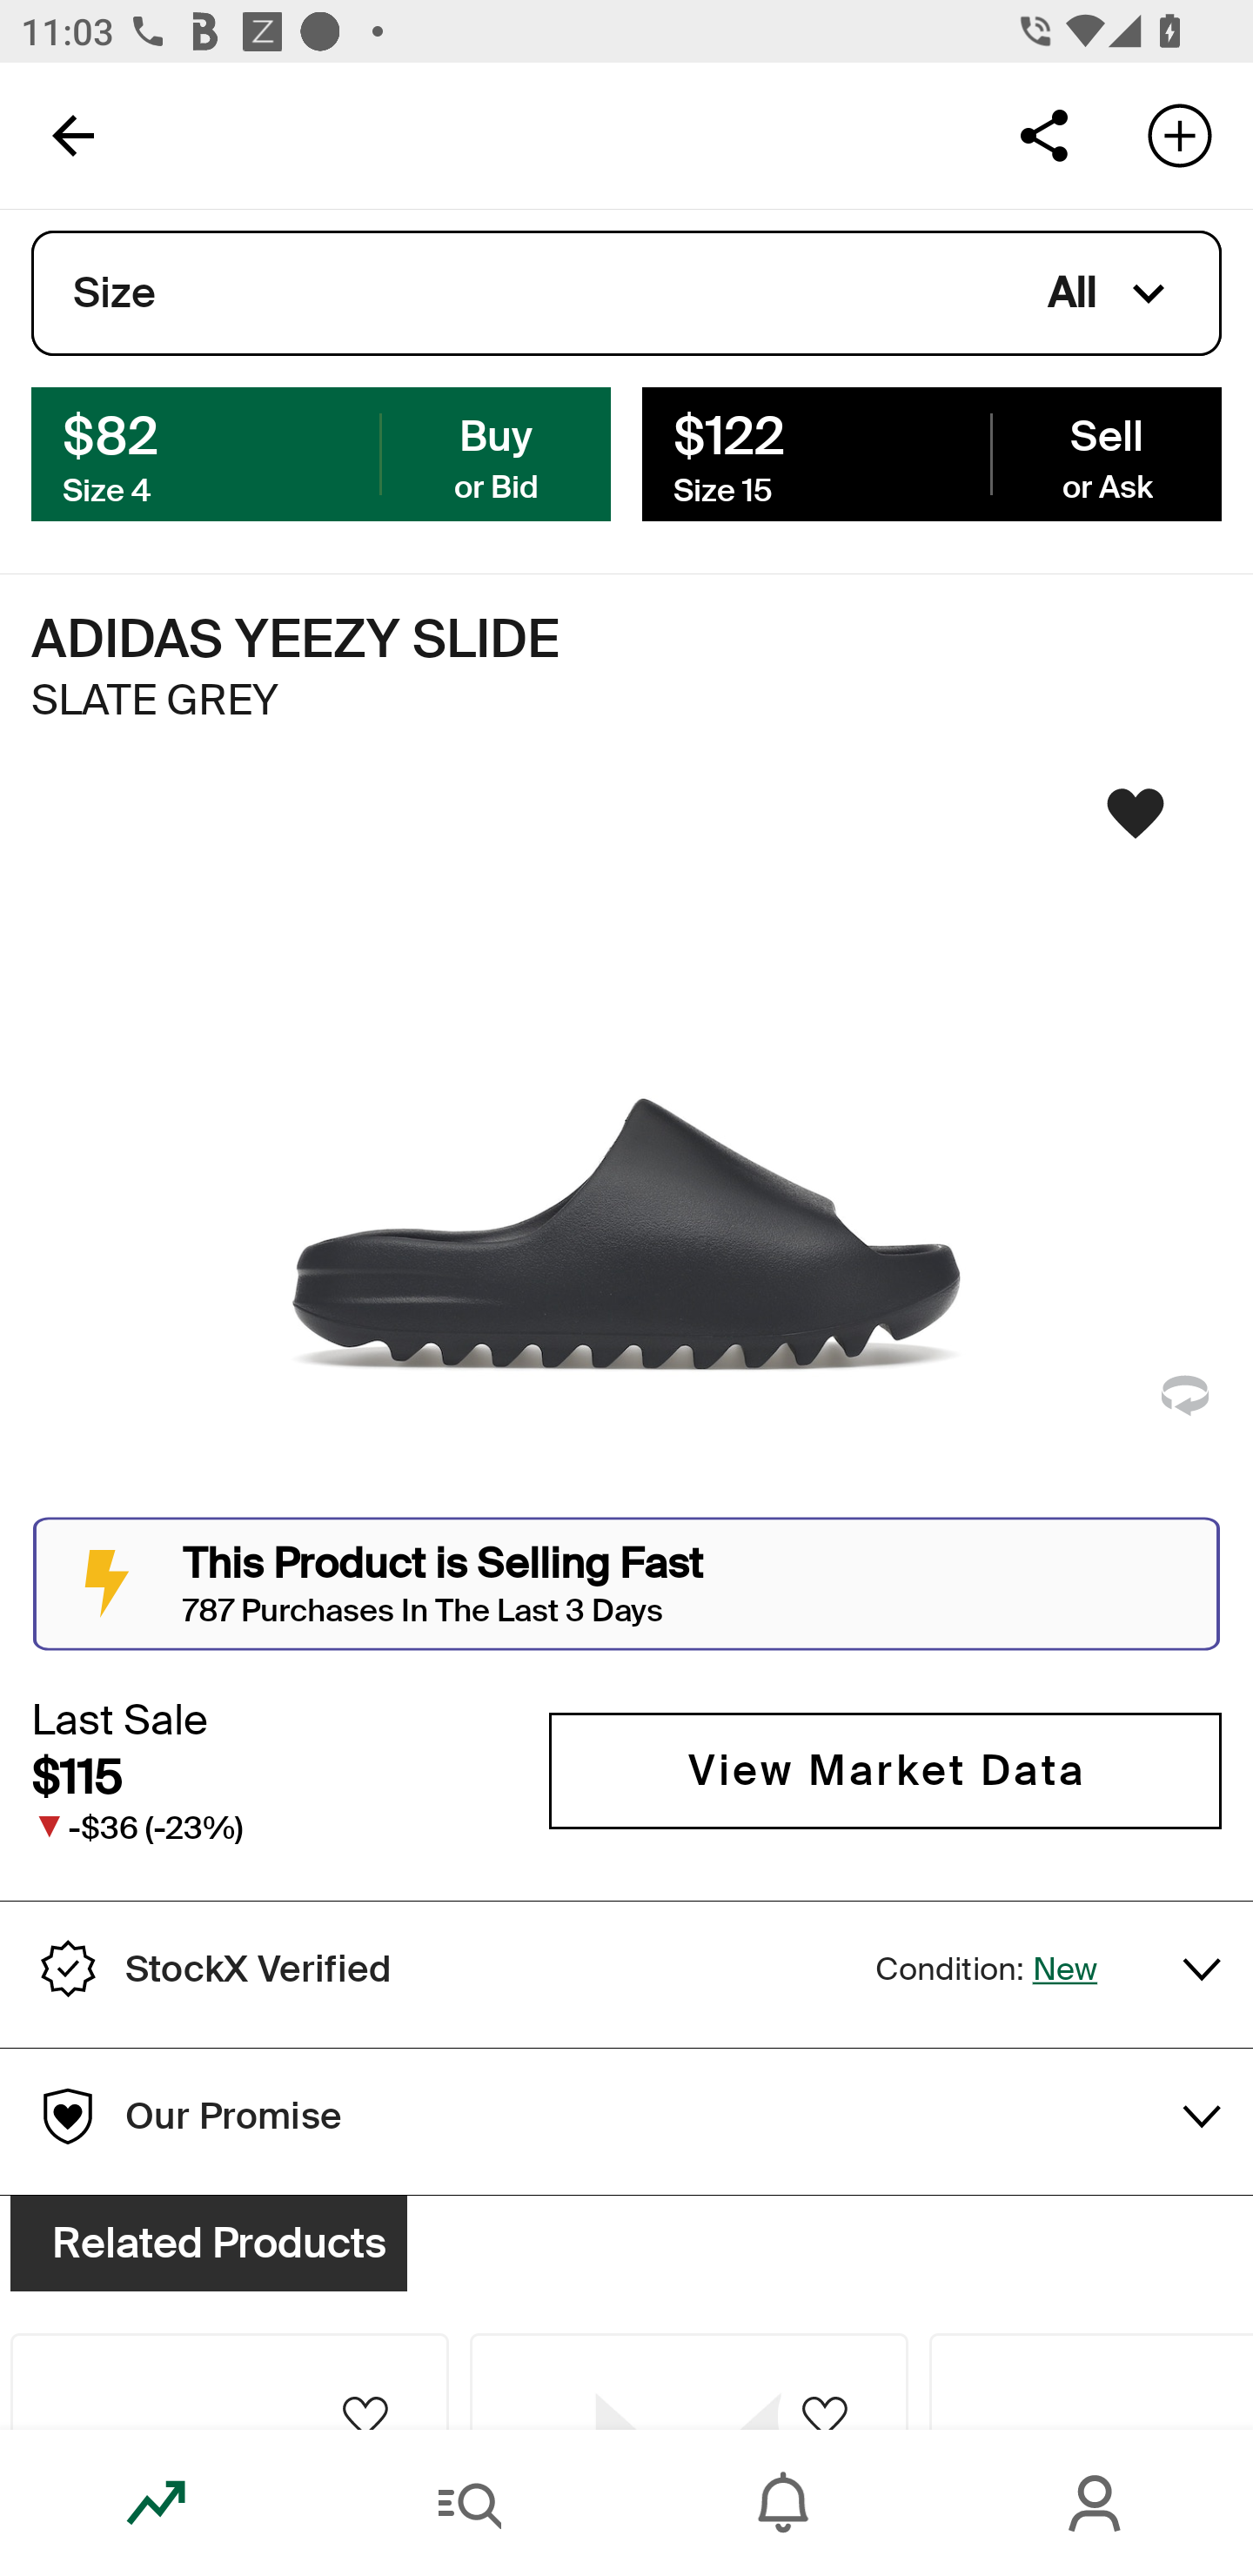  What do you see at coordinates (321, 453) in the screenshot?
I see `$82 Buy Size 4 or Bid` at bounding box center [321, 453].